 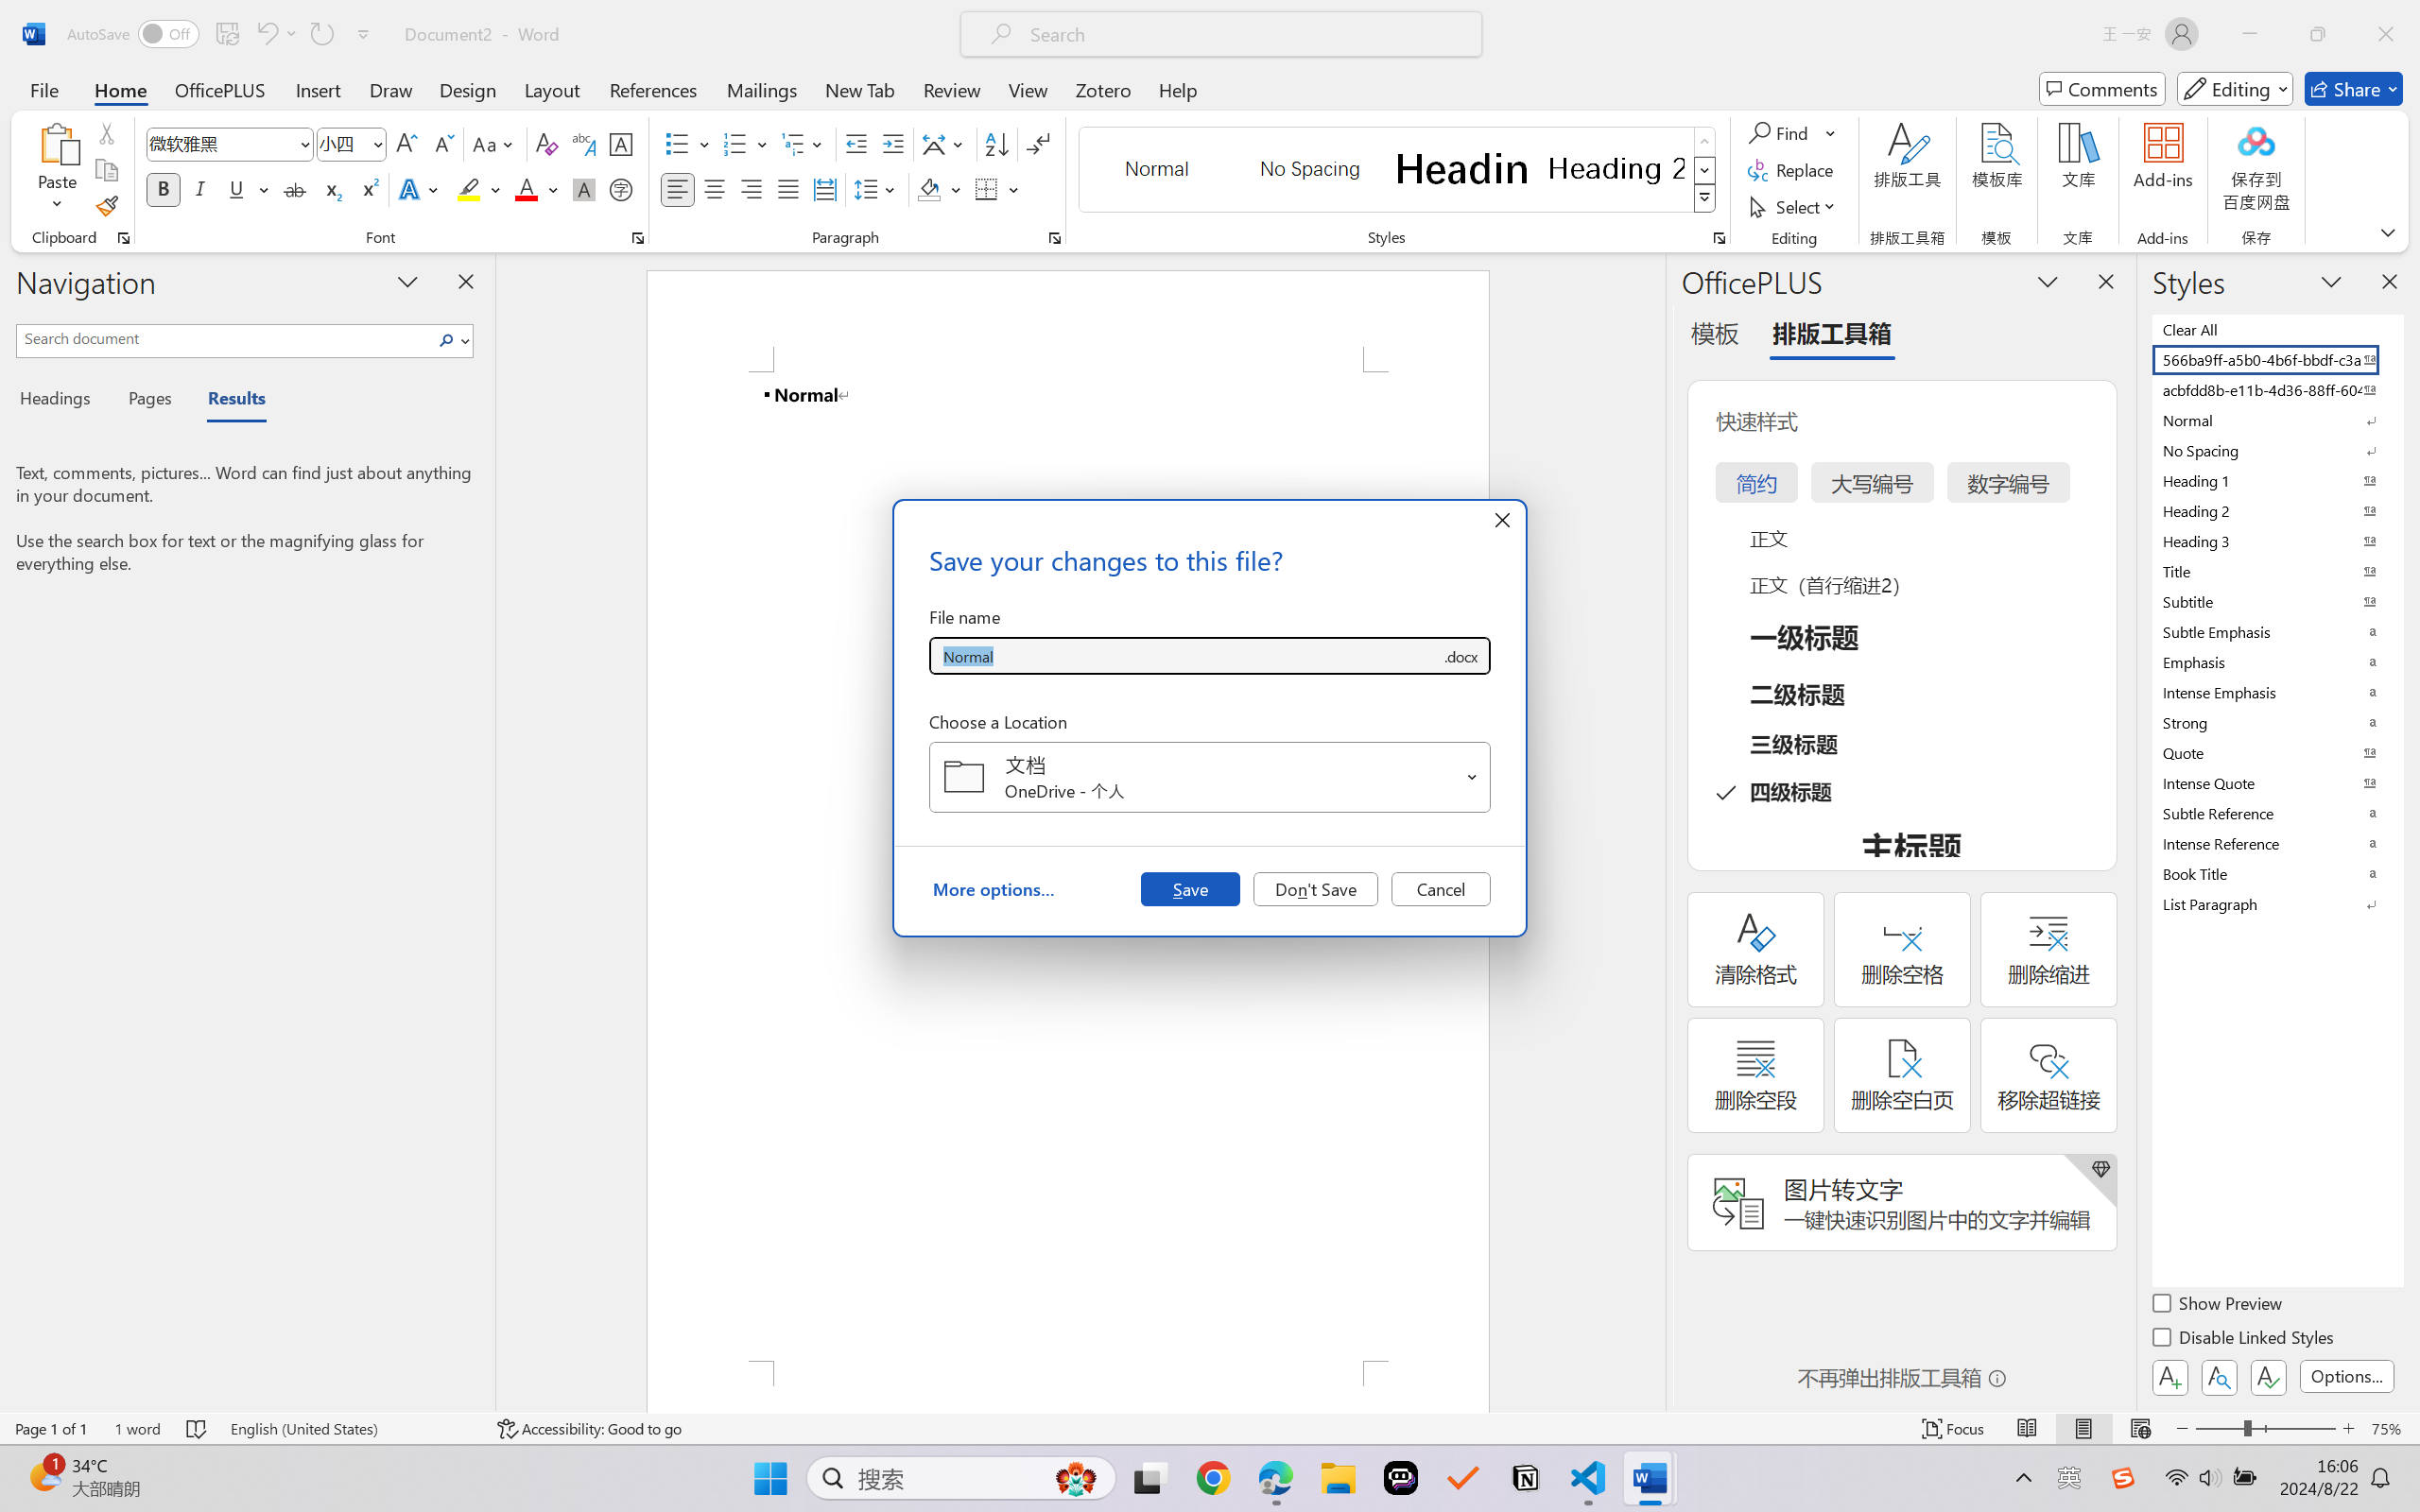 What do you see at coordinates (2250, 34) in the screenshot?
I see `Minimize` at bounding box center [2250, 34].